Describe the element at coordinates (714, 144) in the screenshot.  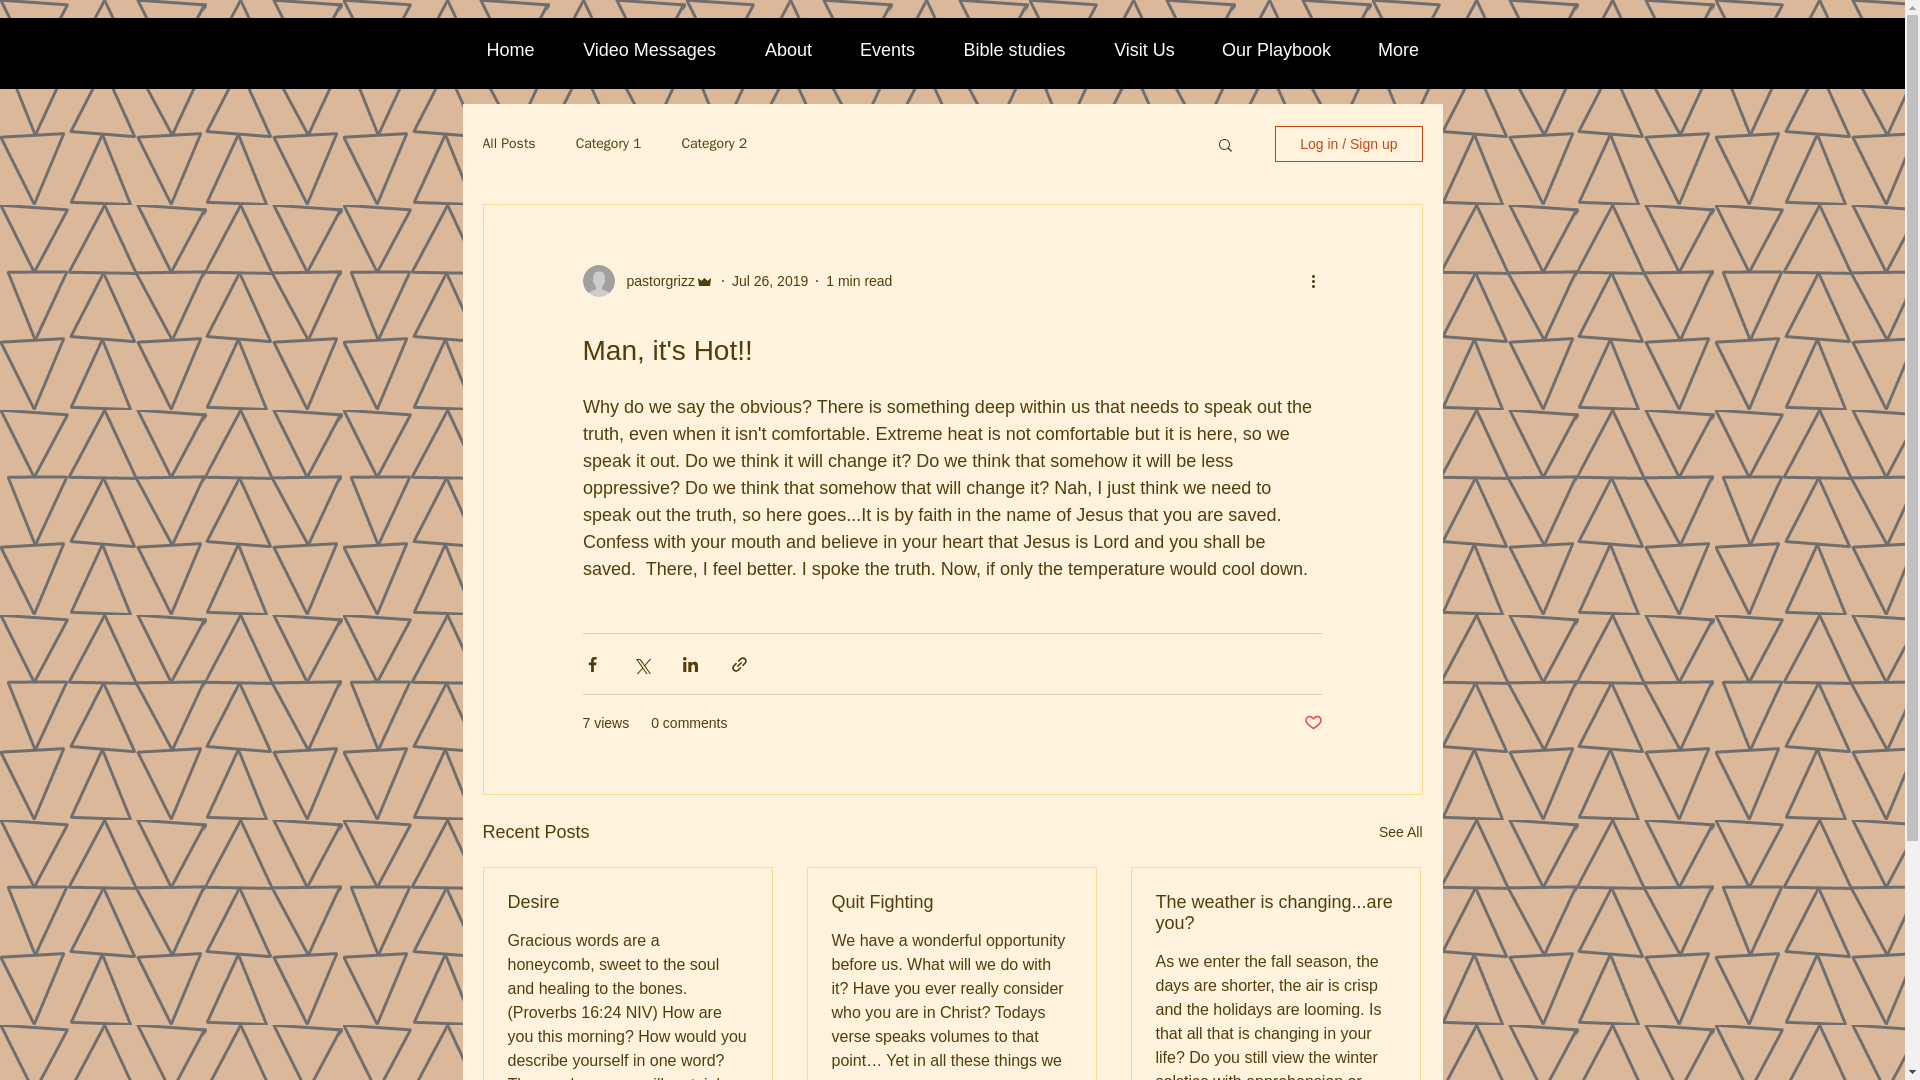
I see `Category 2` at that location.